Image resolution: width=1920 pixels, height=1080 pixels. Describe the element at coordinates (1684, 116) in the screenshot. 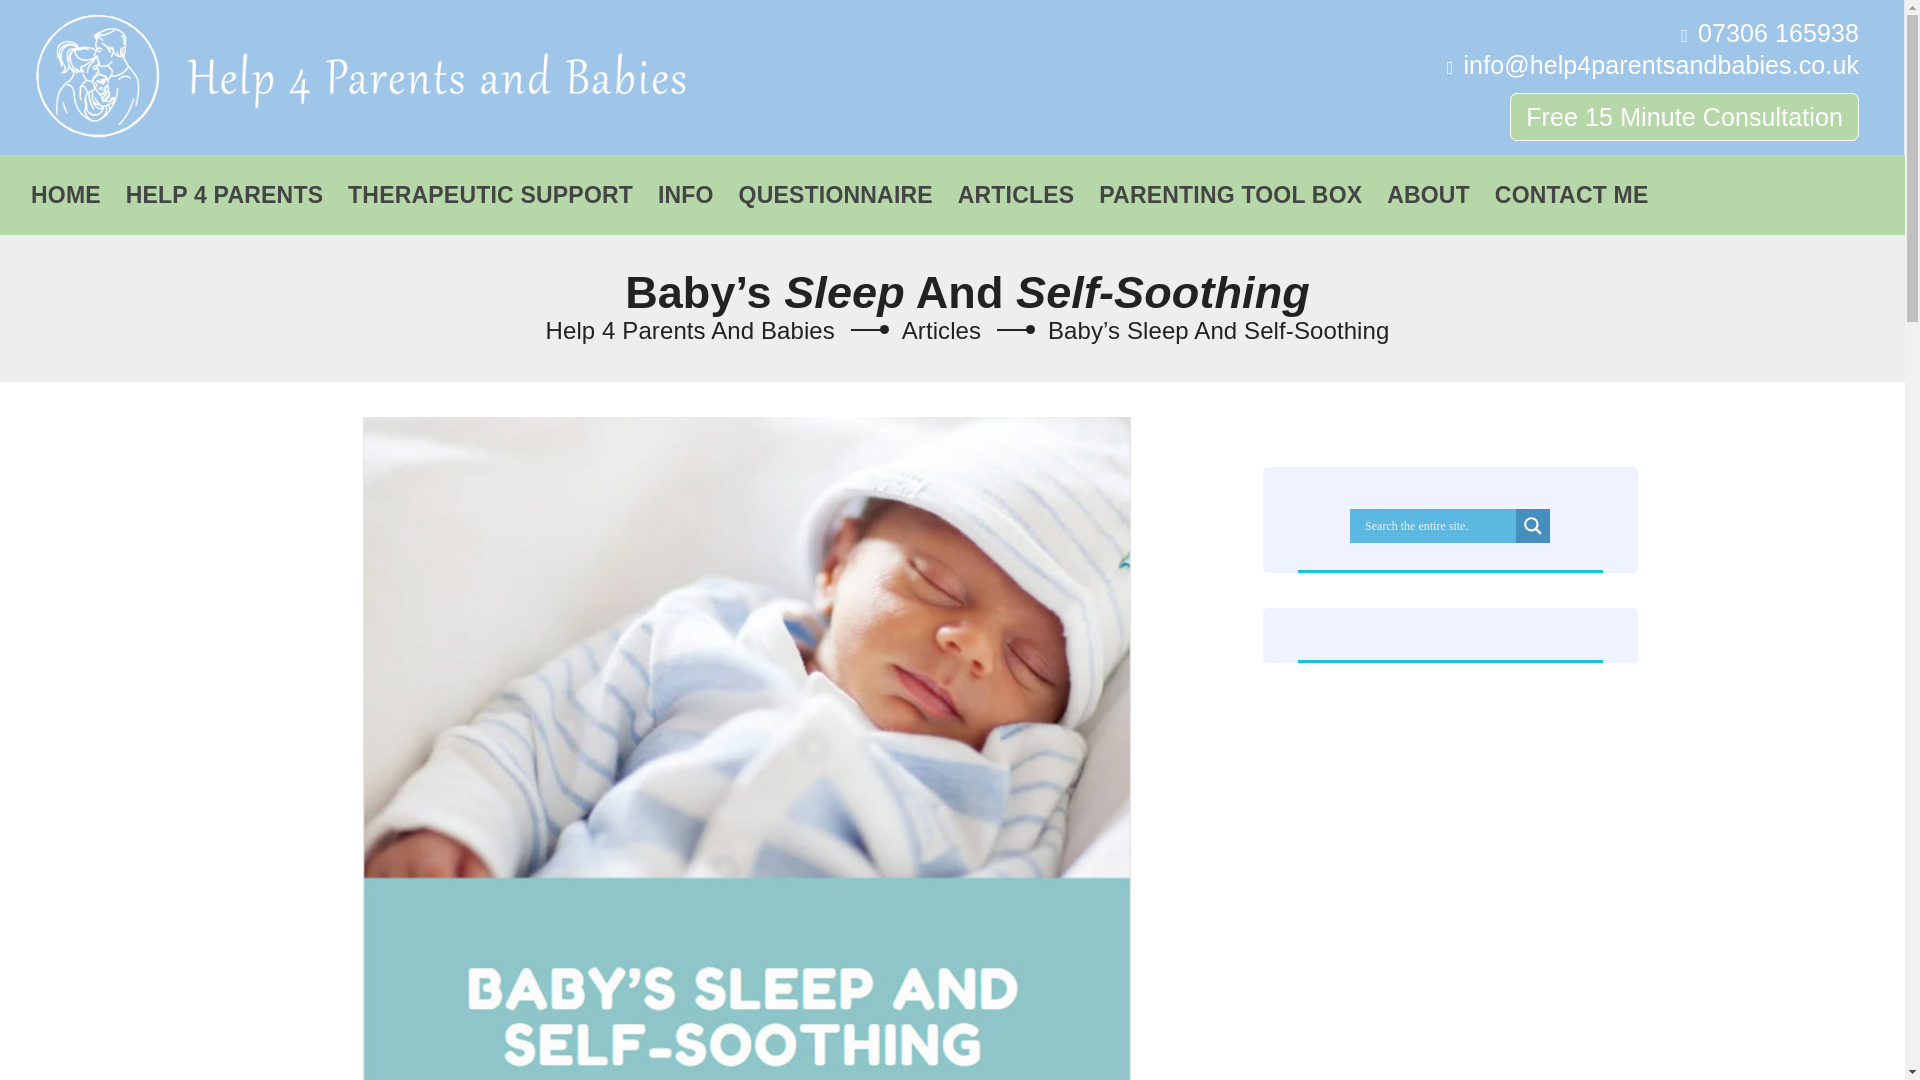

I see `Free 15 Minute Consultation` at that location.